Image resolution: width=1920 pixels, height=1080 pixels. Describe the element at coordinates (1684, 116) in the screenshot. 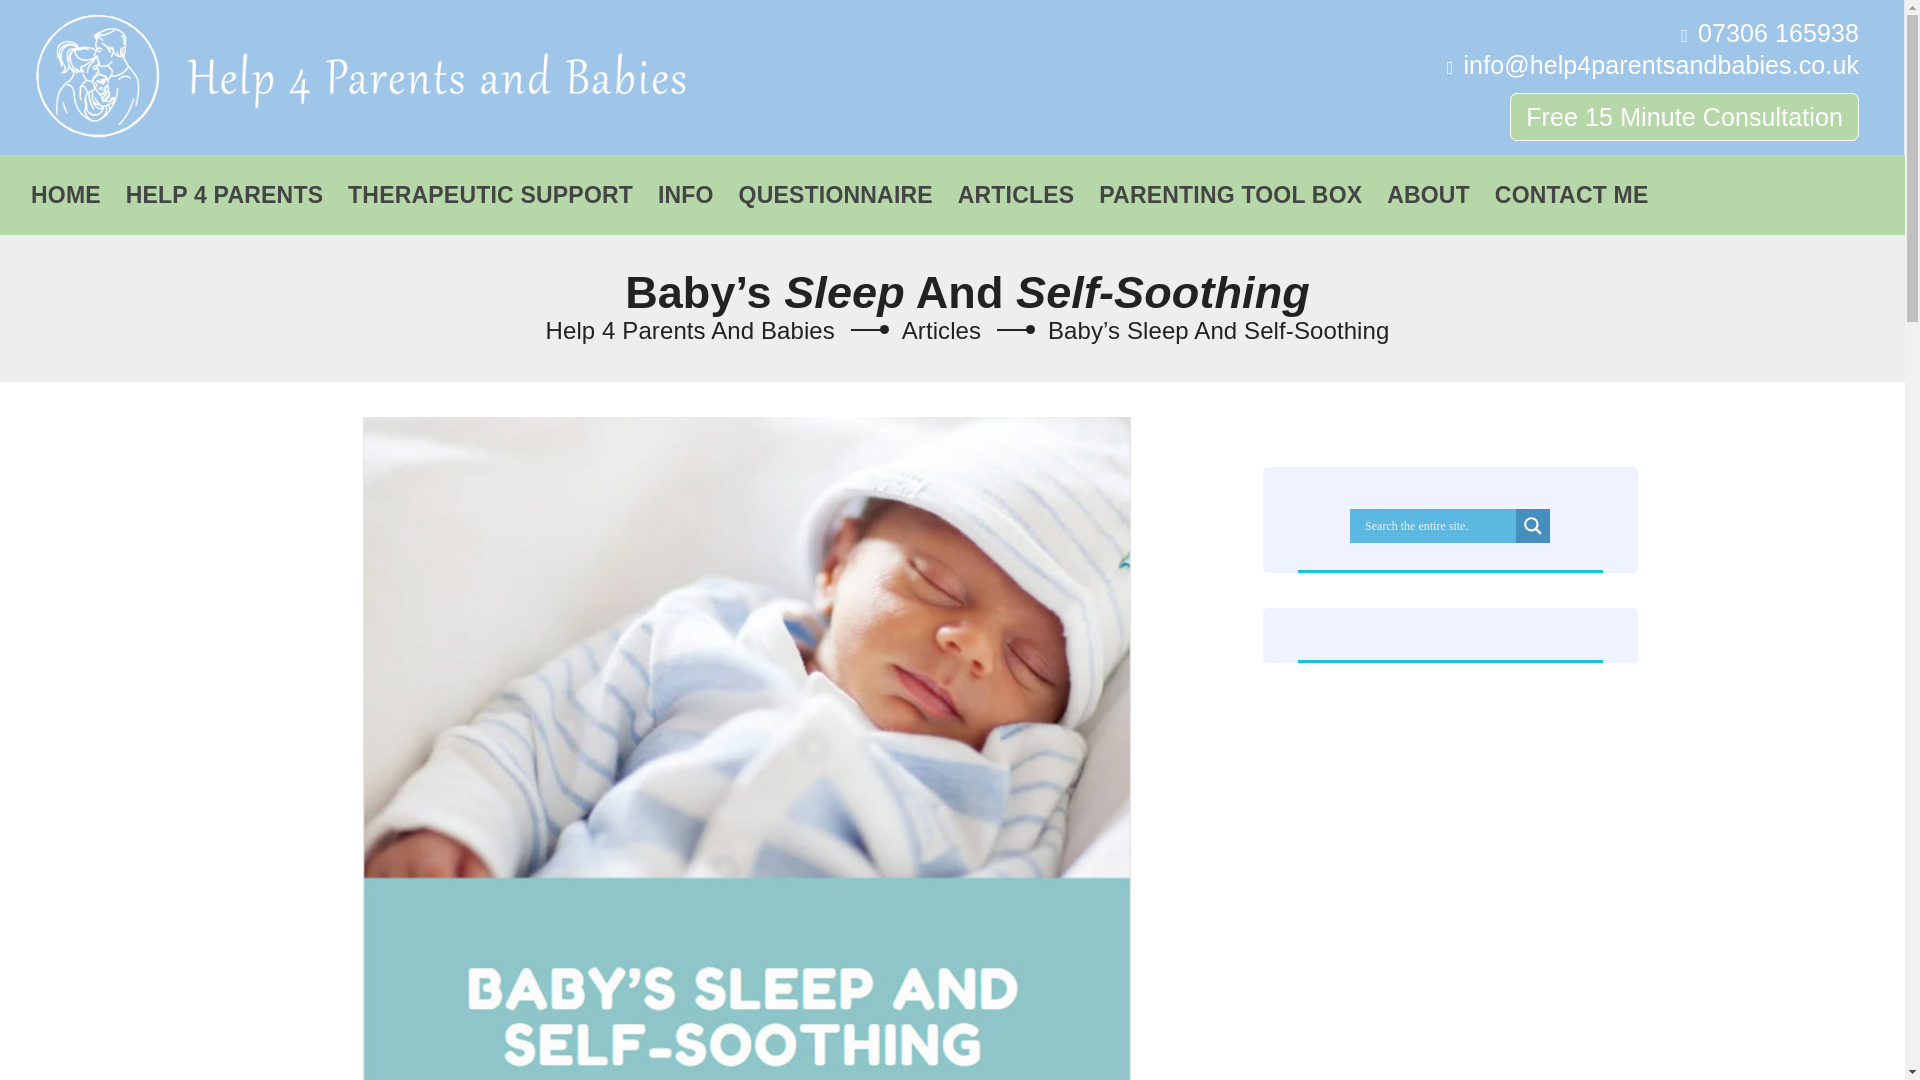

I see `Free 15 Minute Consultation` at that location.